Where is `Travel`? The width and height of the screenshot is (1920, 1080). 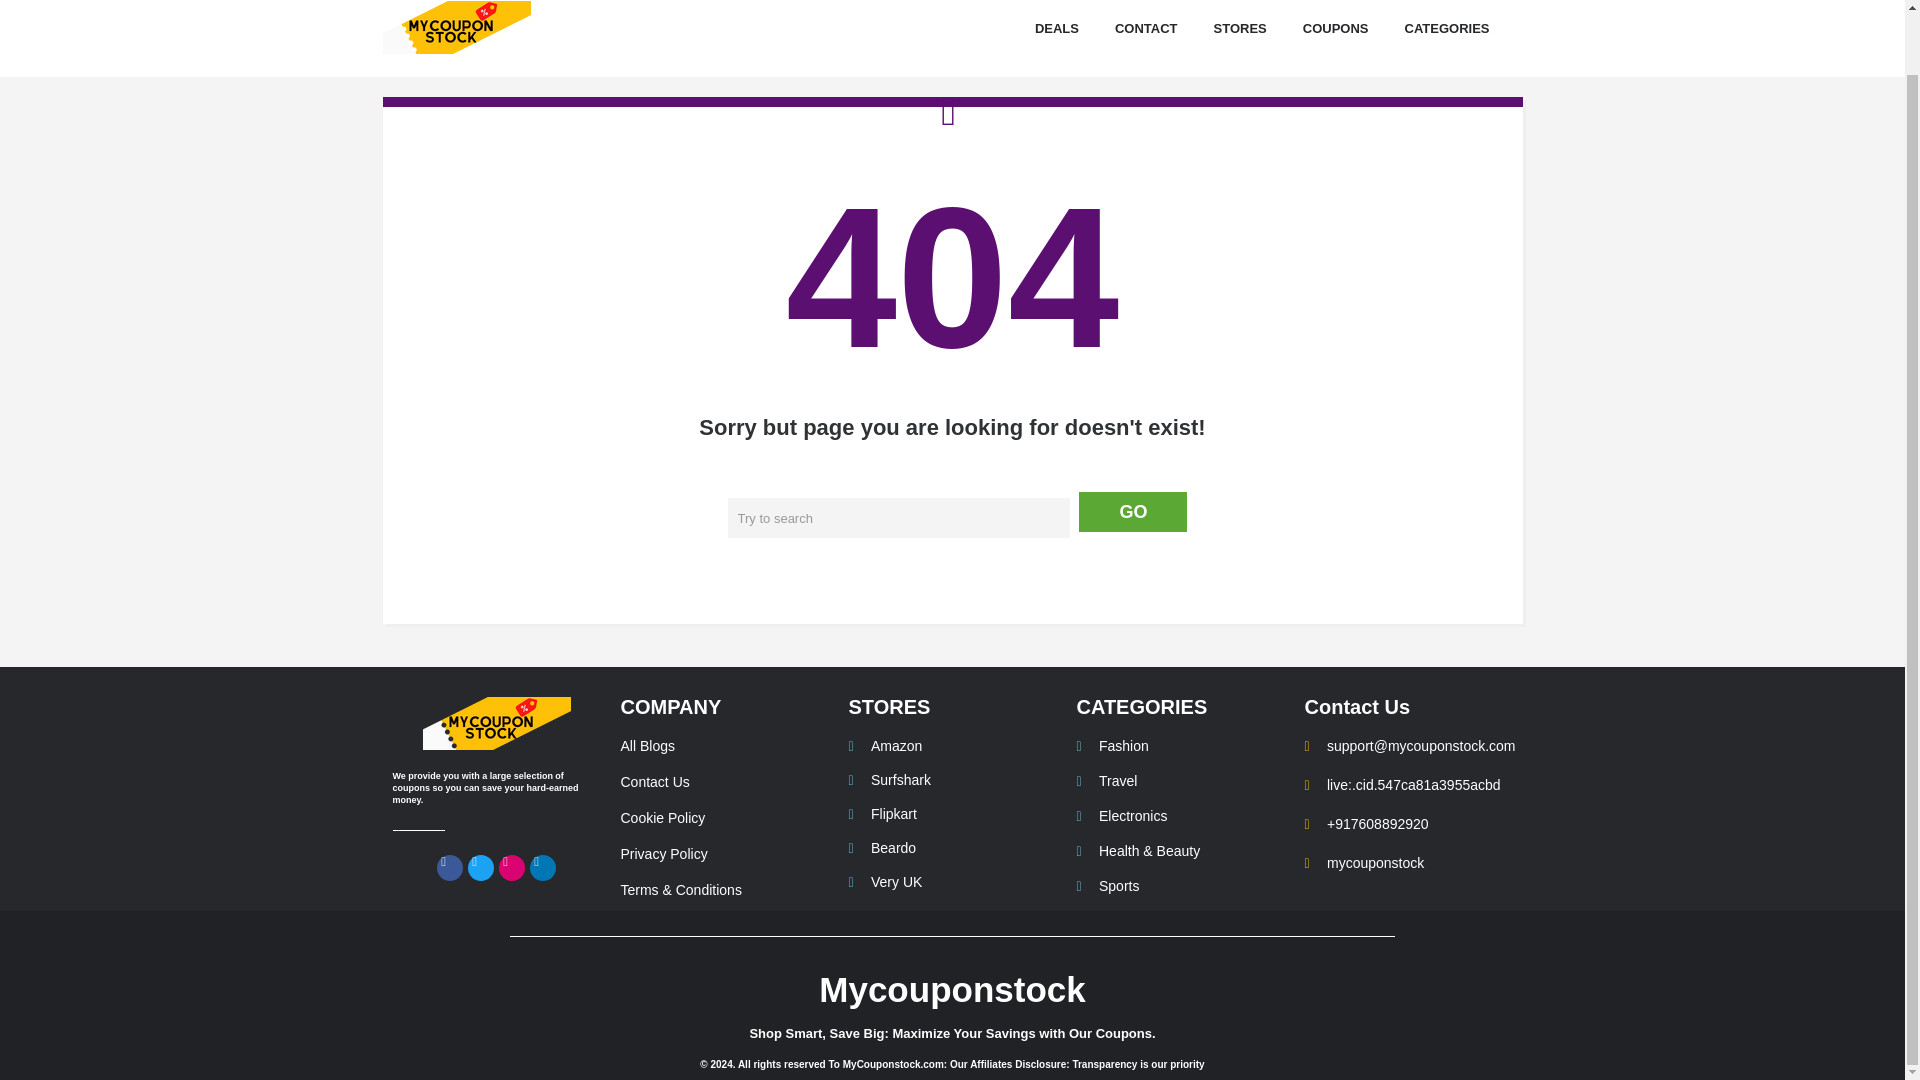 Travel is located at coordinates (1180, 782).